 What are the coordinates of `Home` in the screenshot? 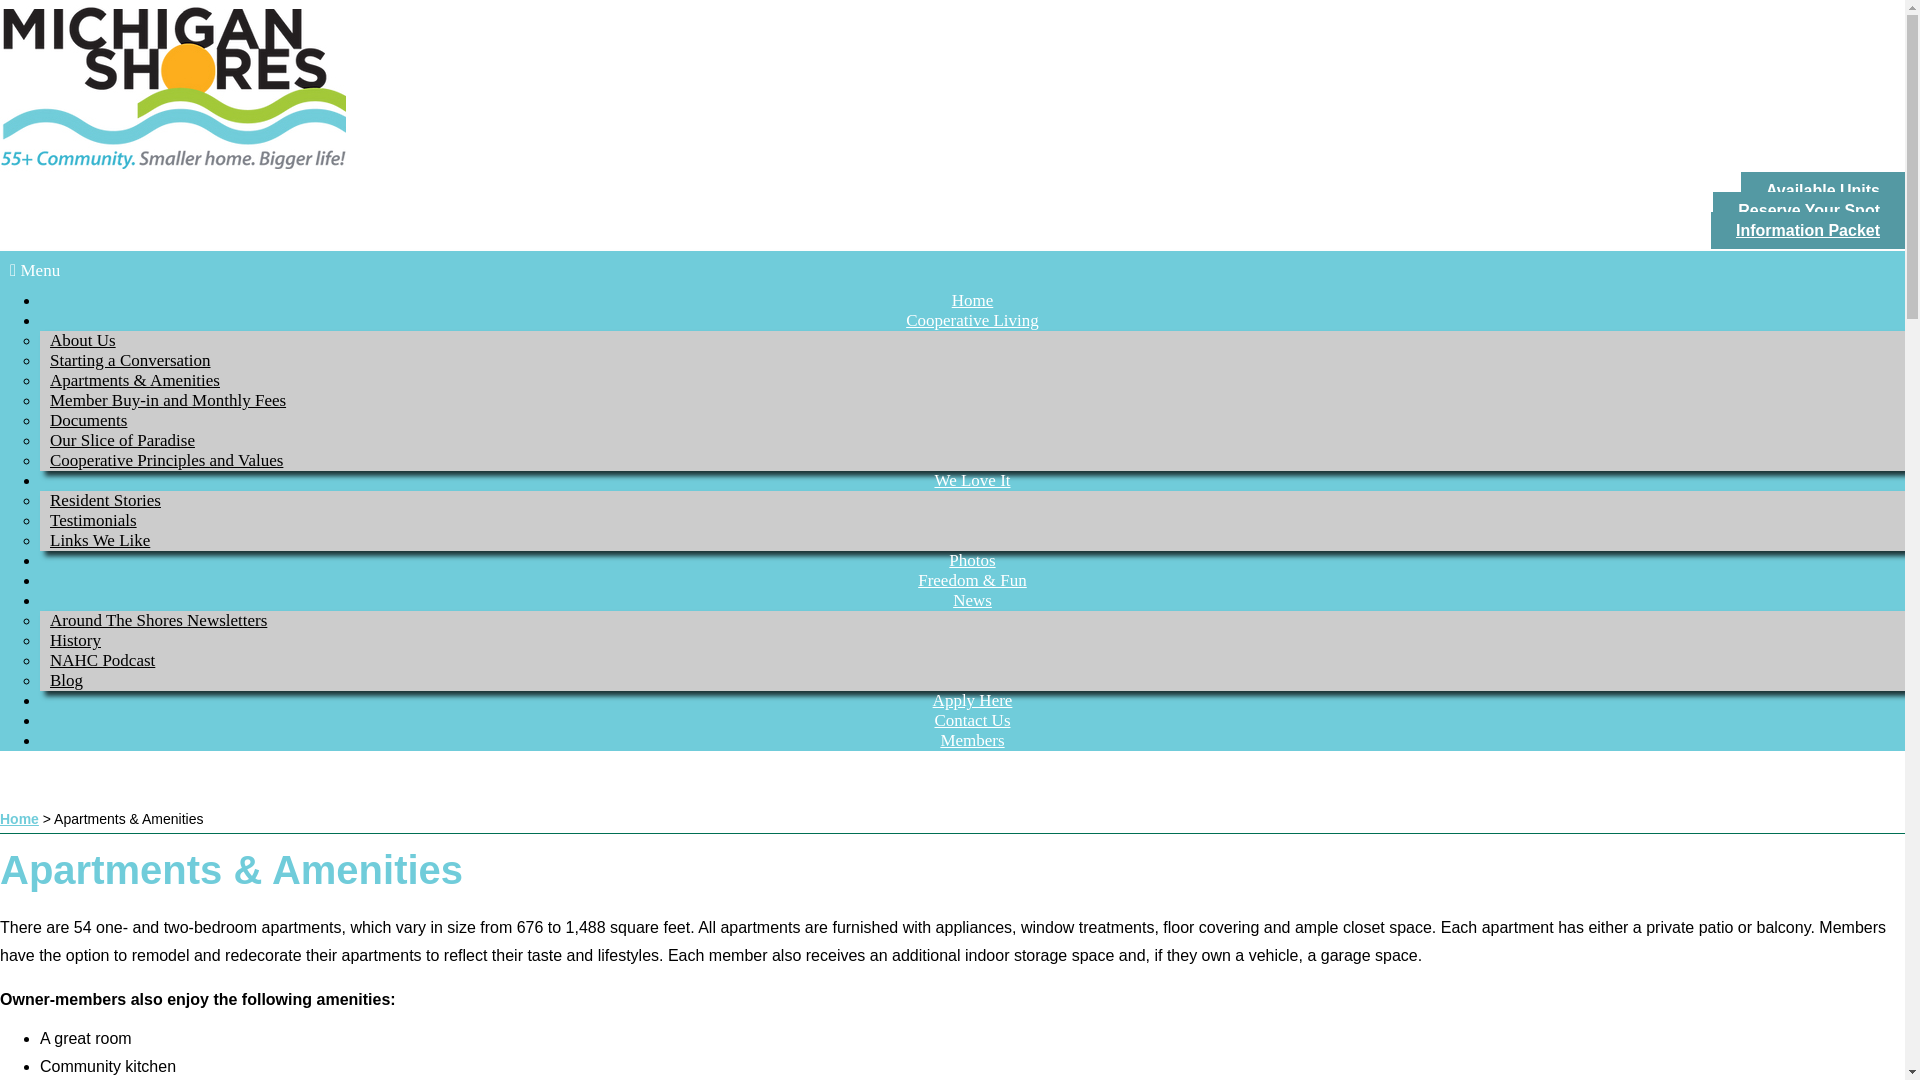 It's located at (19, 819).